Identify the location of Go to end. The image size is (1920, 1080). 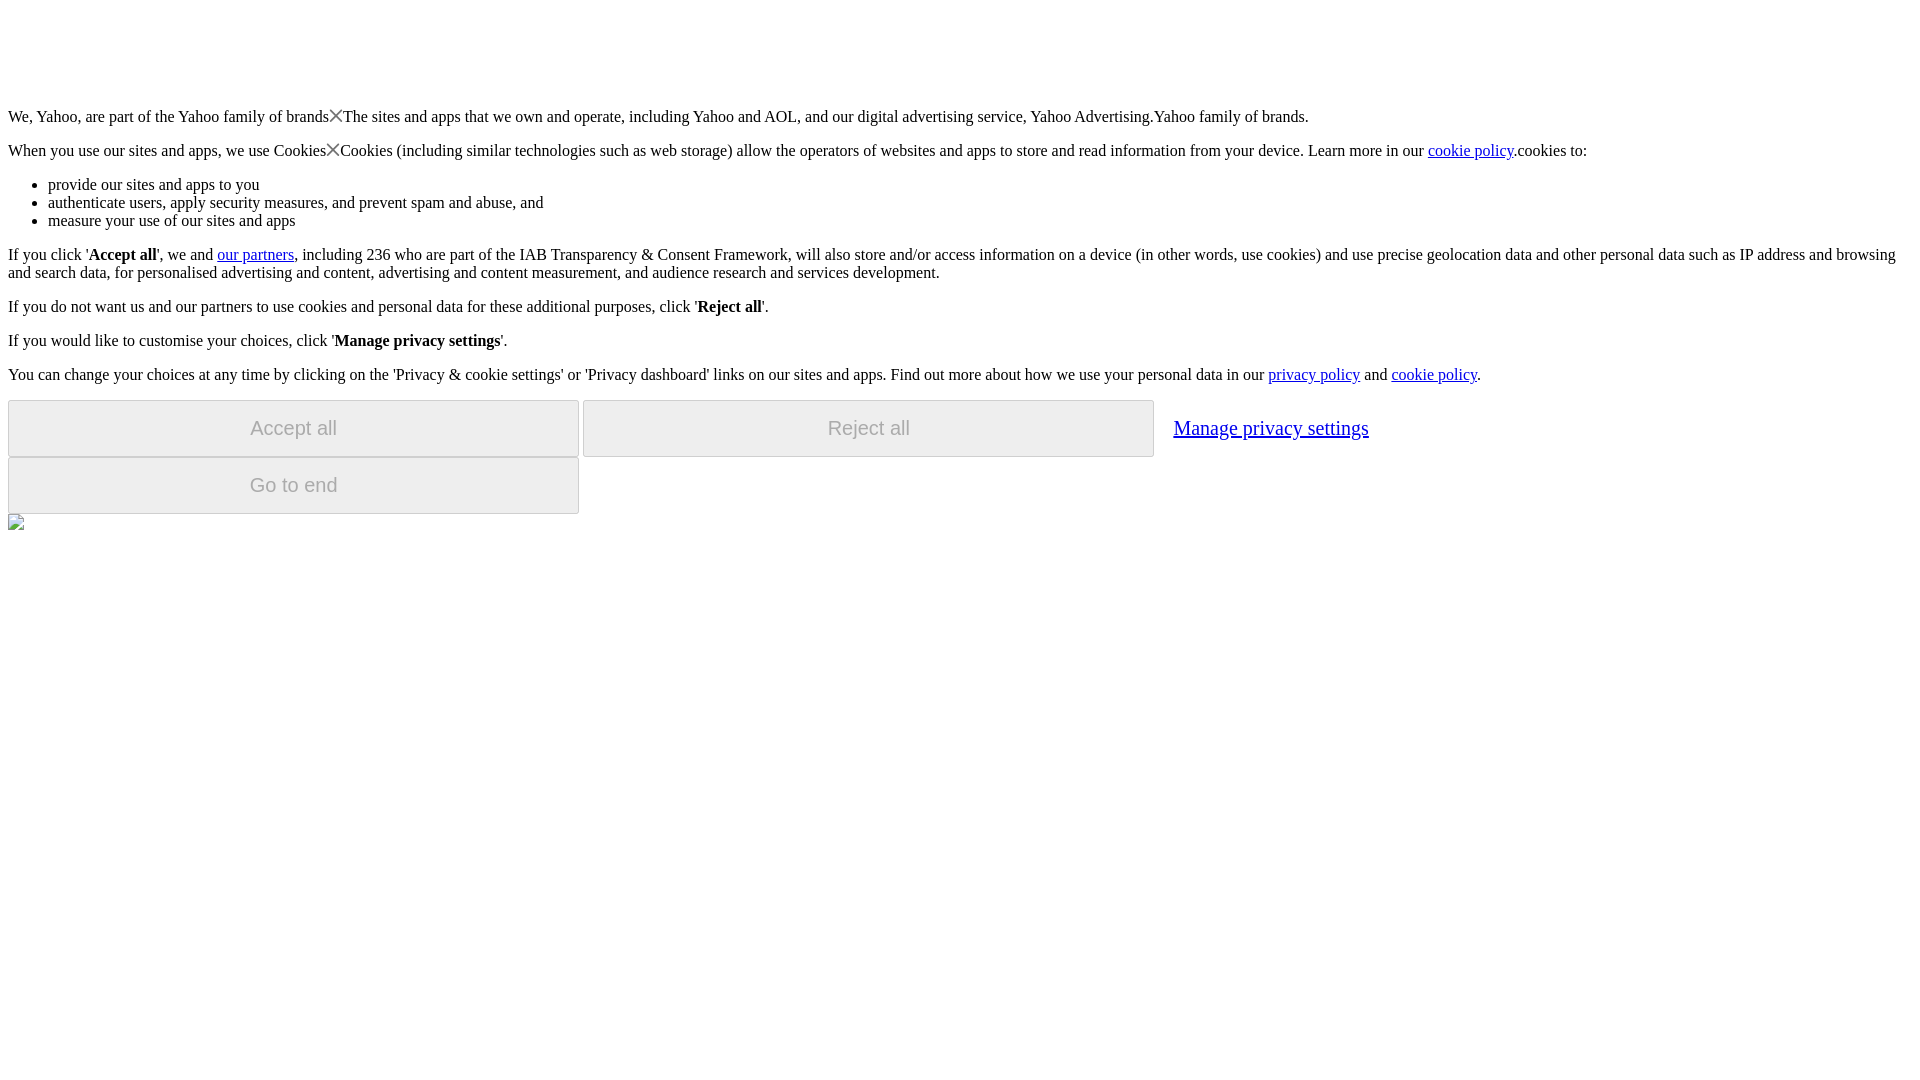
(293, 485).